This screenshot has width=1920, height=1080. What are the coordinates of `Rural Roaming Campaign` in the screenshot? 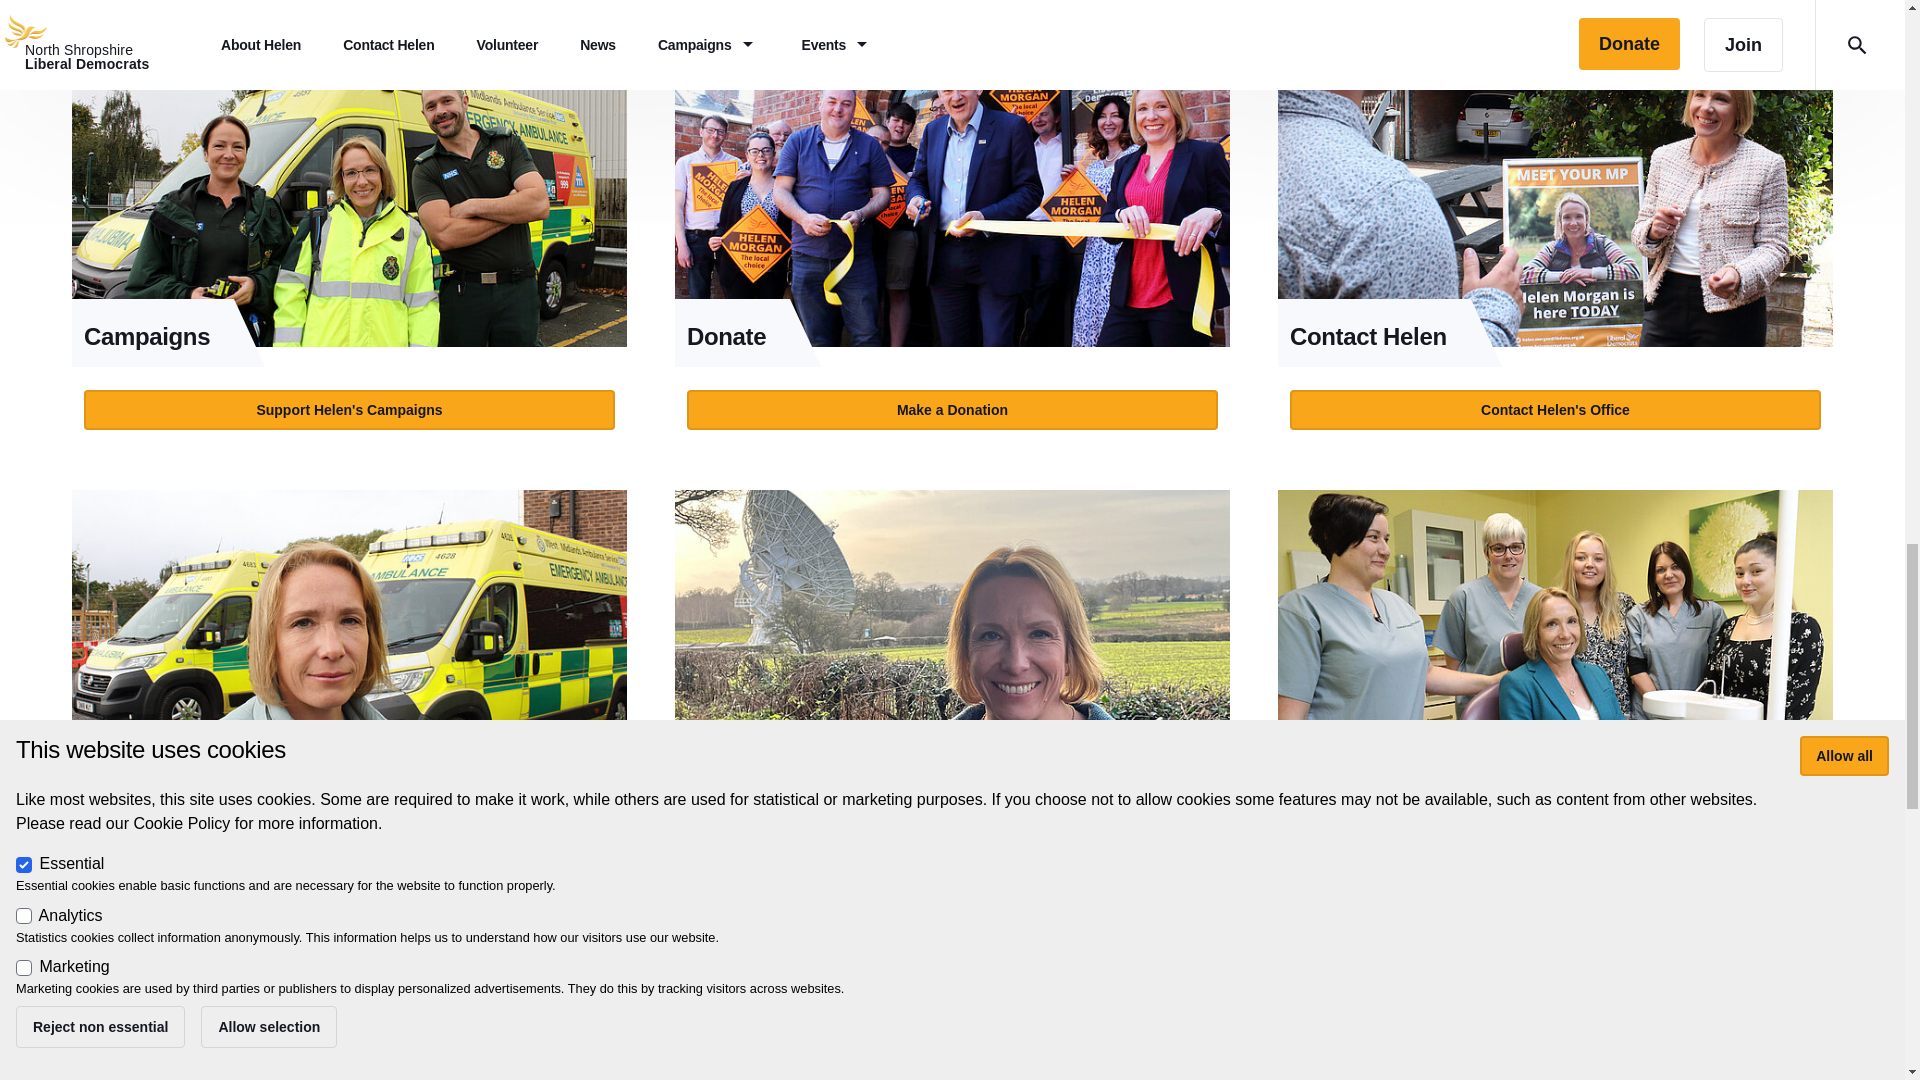 It's located at (952, 646).